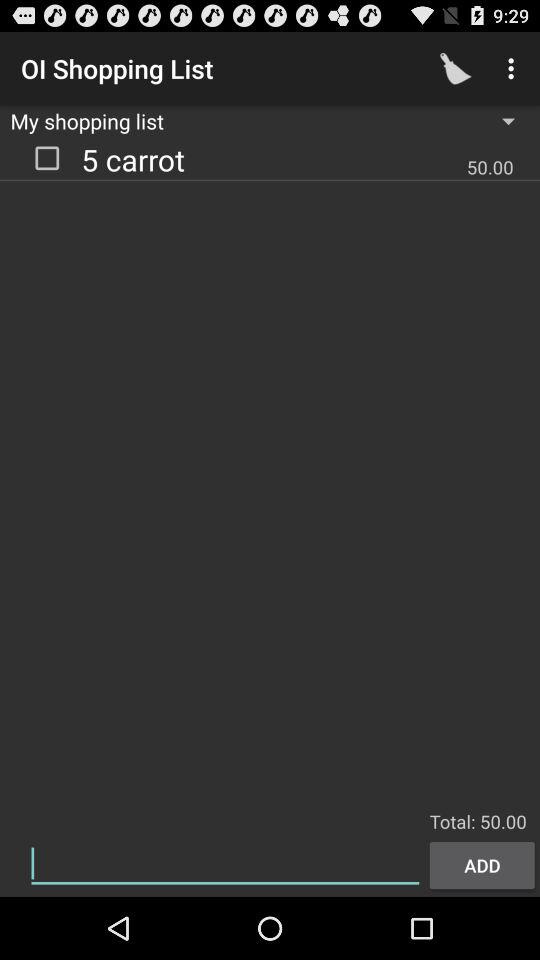  What do you see at coordinates (225, 864) in the screenshot?
I see `textbox` at bounding box center [225, 864].